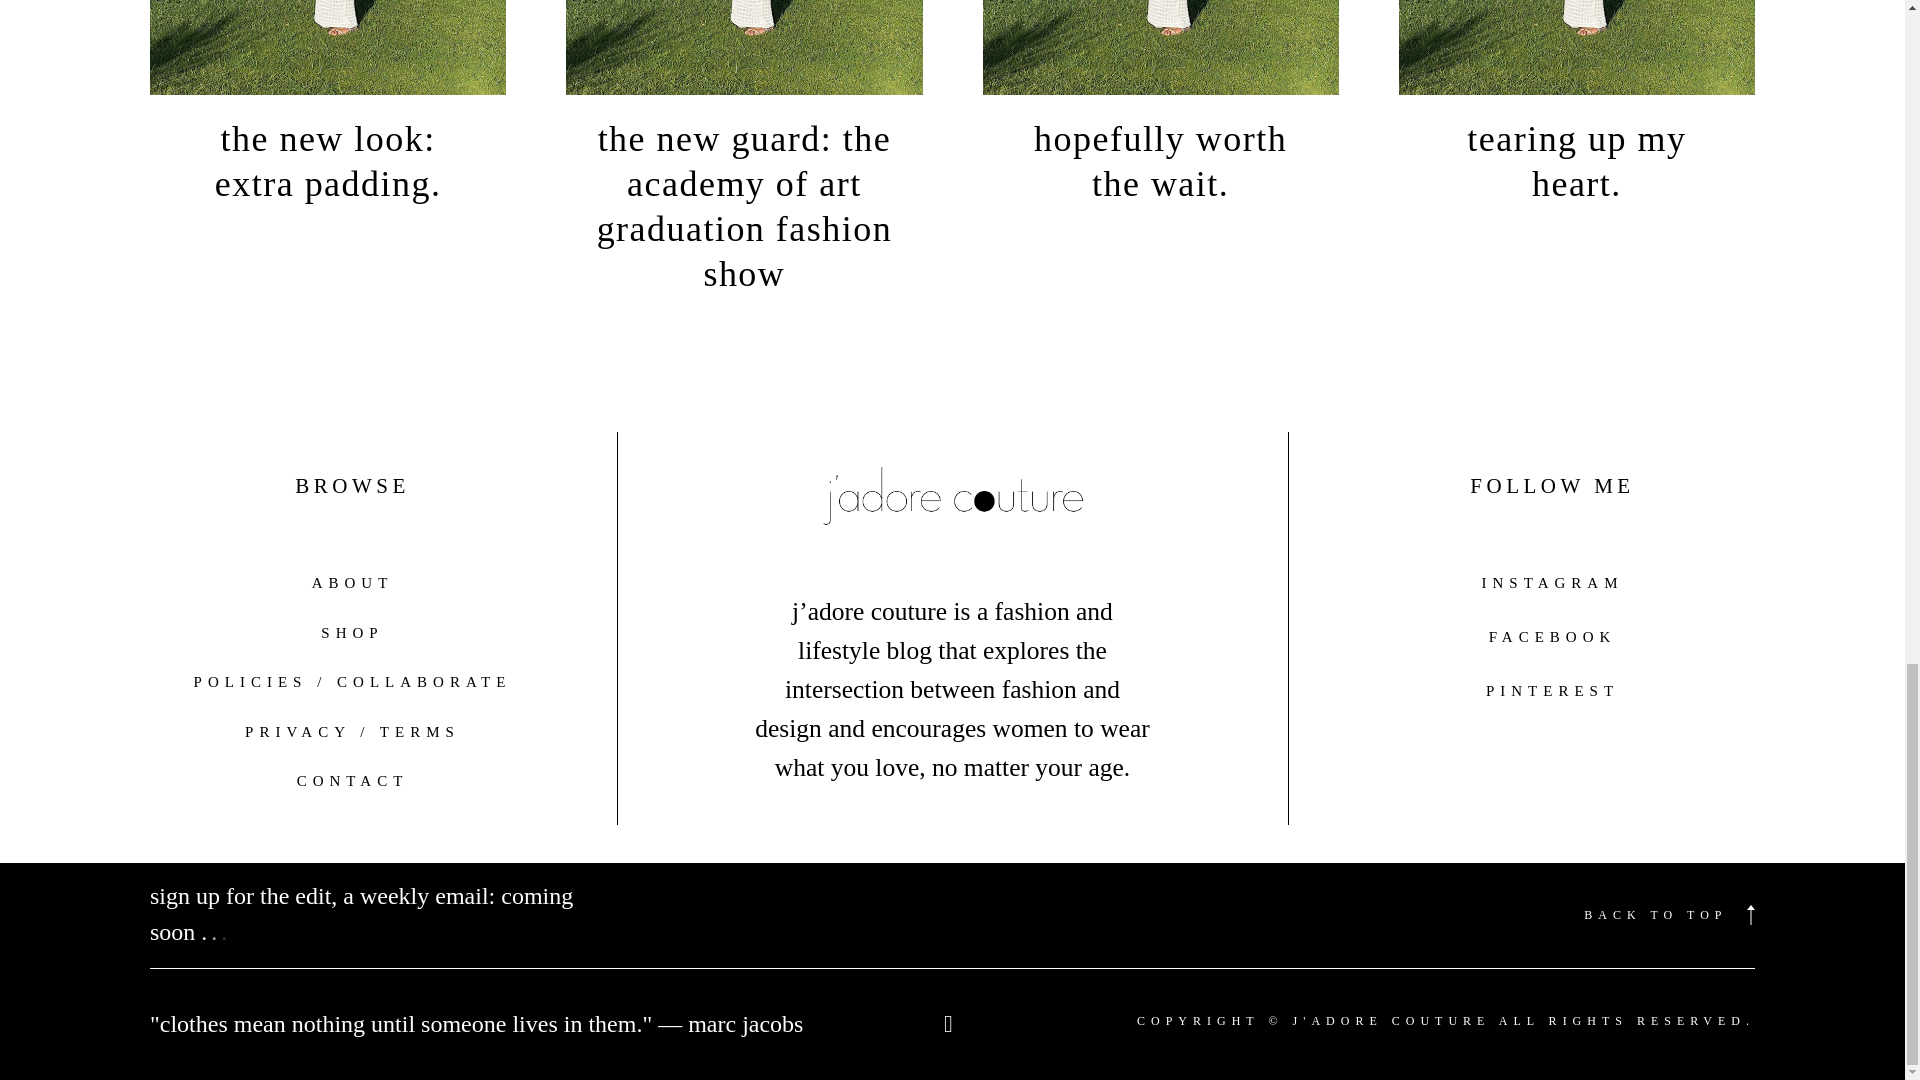 The image size is (1920, 1080). What do you see at coordinates (744, 160) in the screenshot?
I see `the new guard: the academy of art graduation fashion show` at bounding box center [744, 160].